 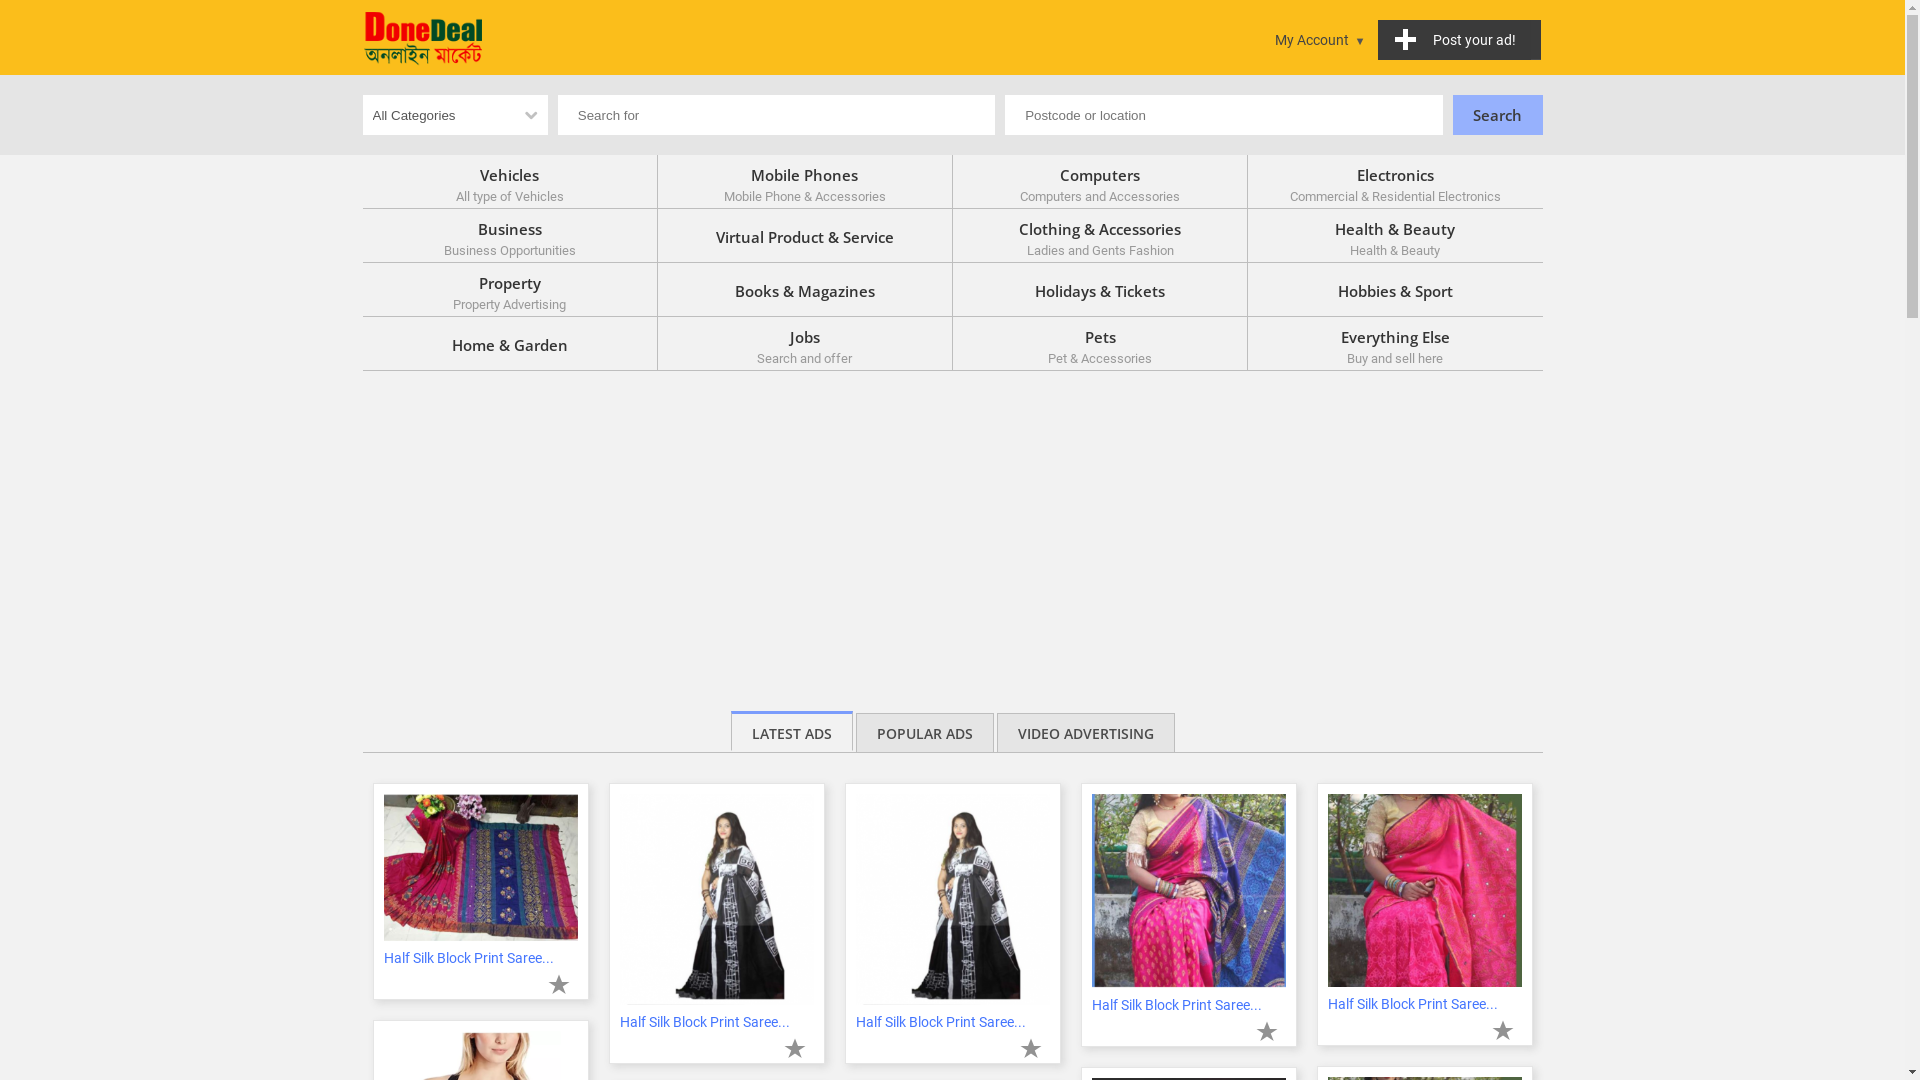 I want to click on Electronics
Commercial & Residential Electronics, so click(x=1395, y=182).